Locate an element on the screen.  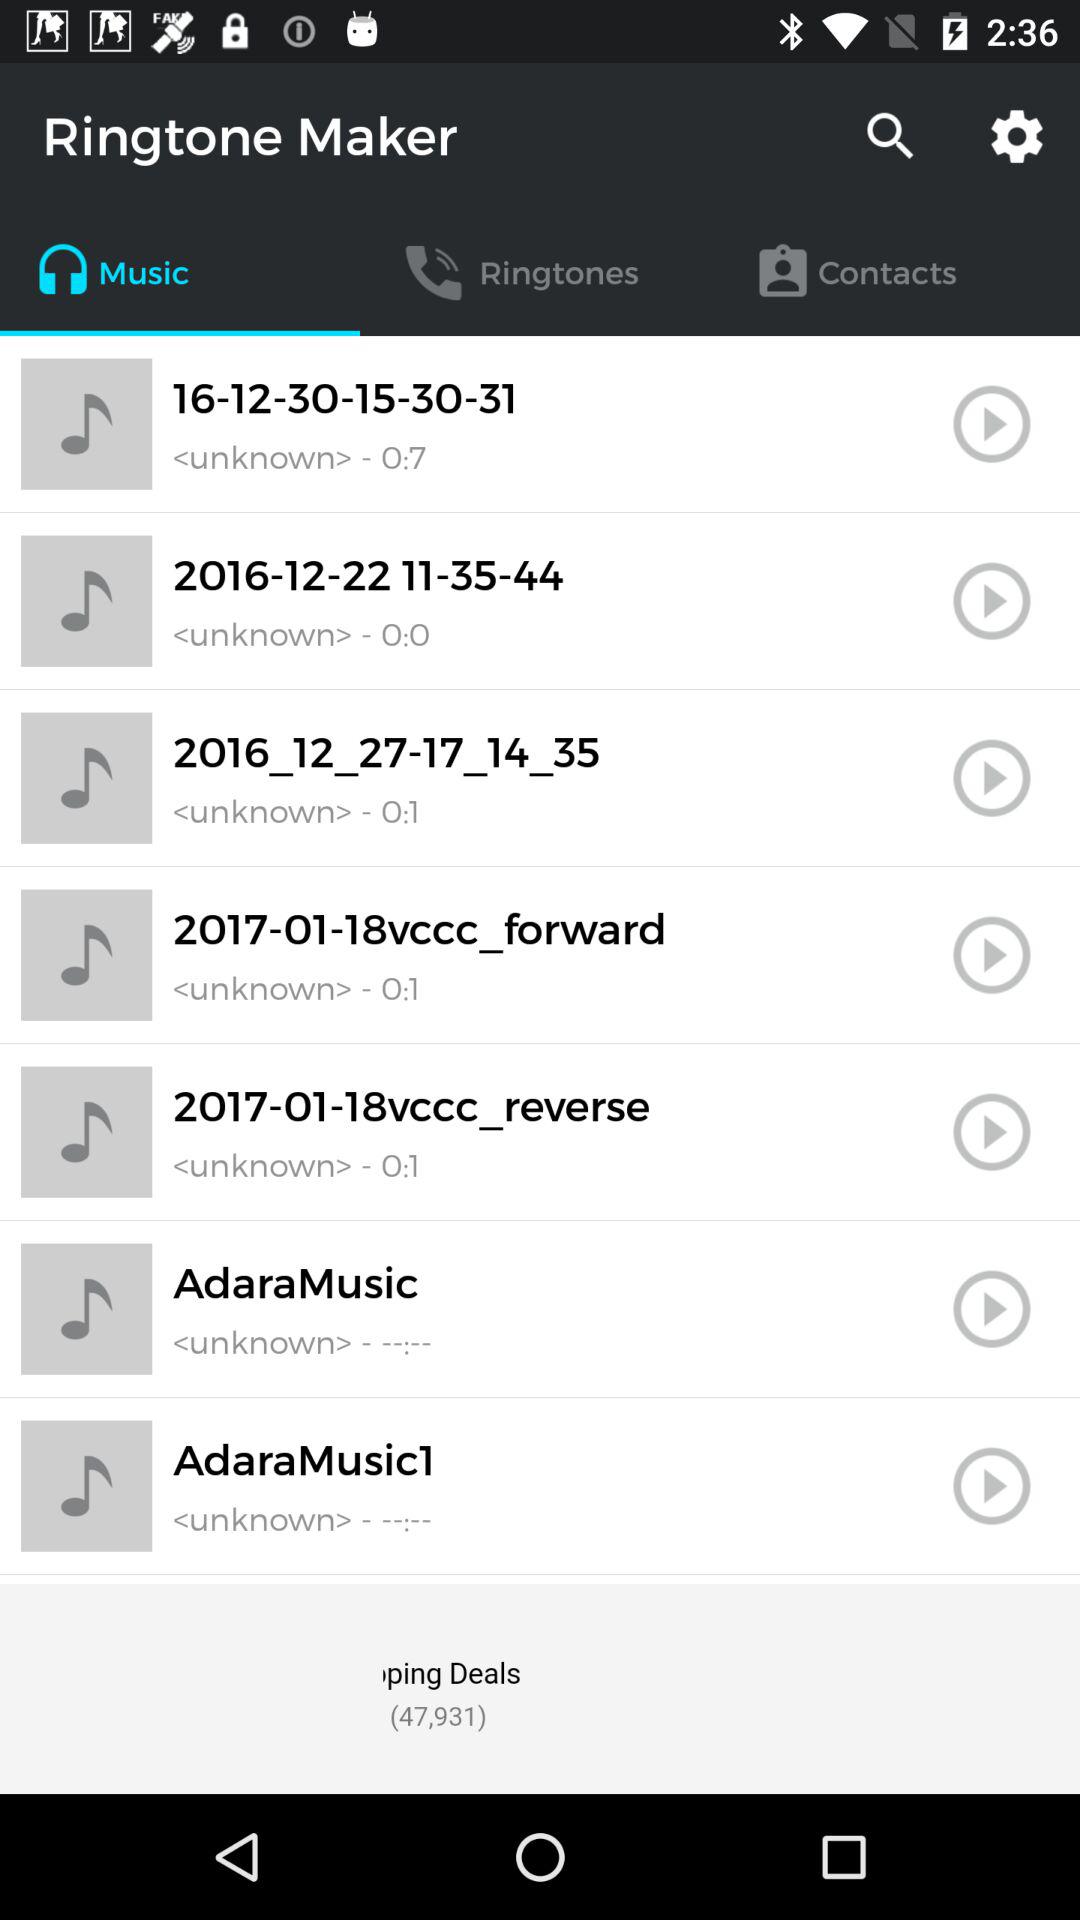
play song is located at coordinates (992, 955).